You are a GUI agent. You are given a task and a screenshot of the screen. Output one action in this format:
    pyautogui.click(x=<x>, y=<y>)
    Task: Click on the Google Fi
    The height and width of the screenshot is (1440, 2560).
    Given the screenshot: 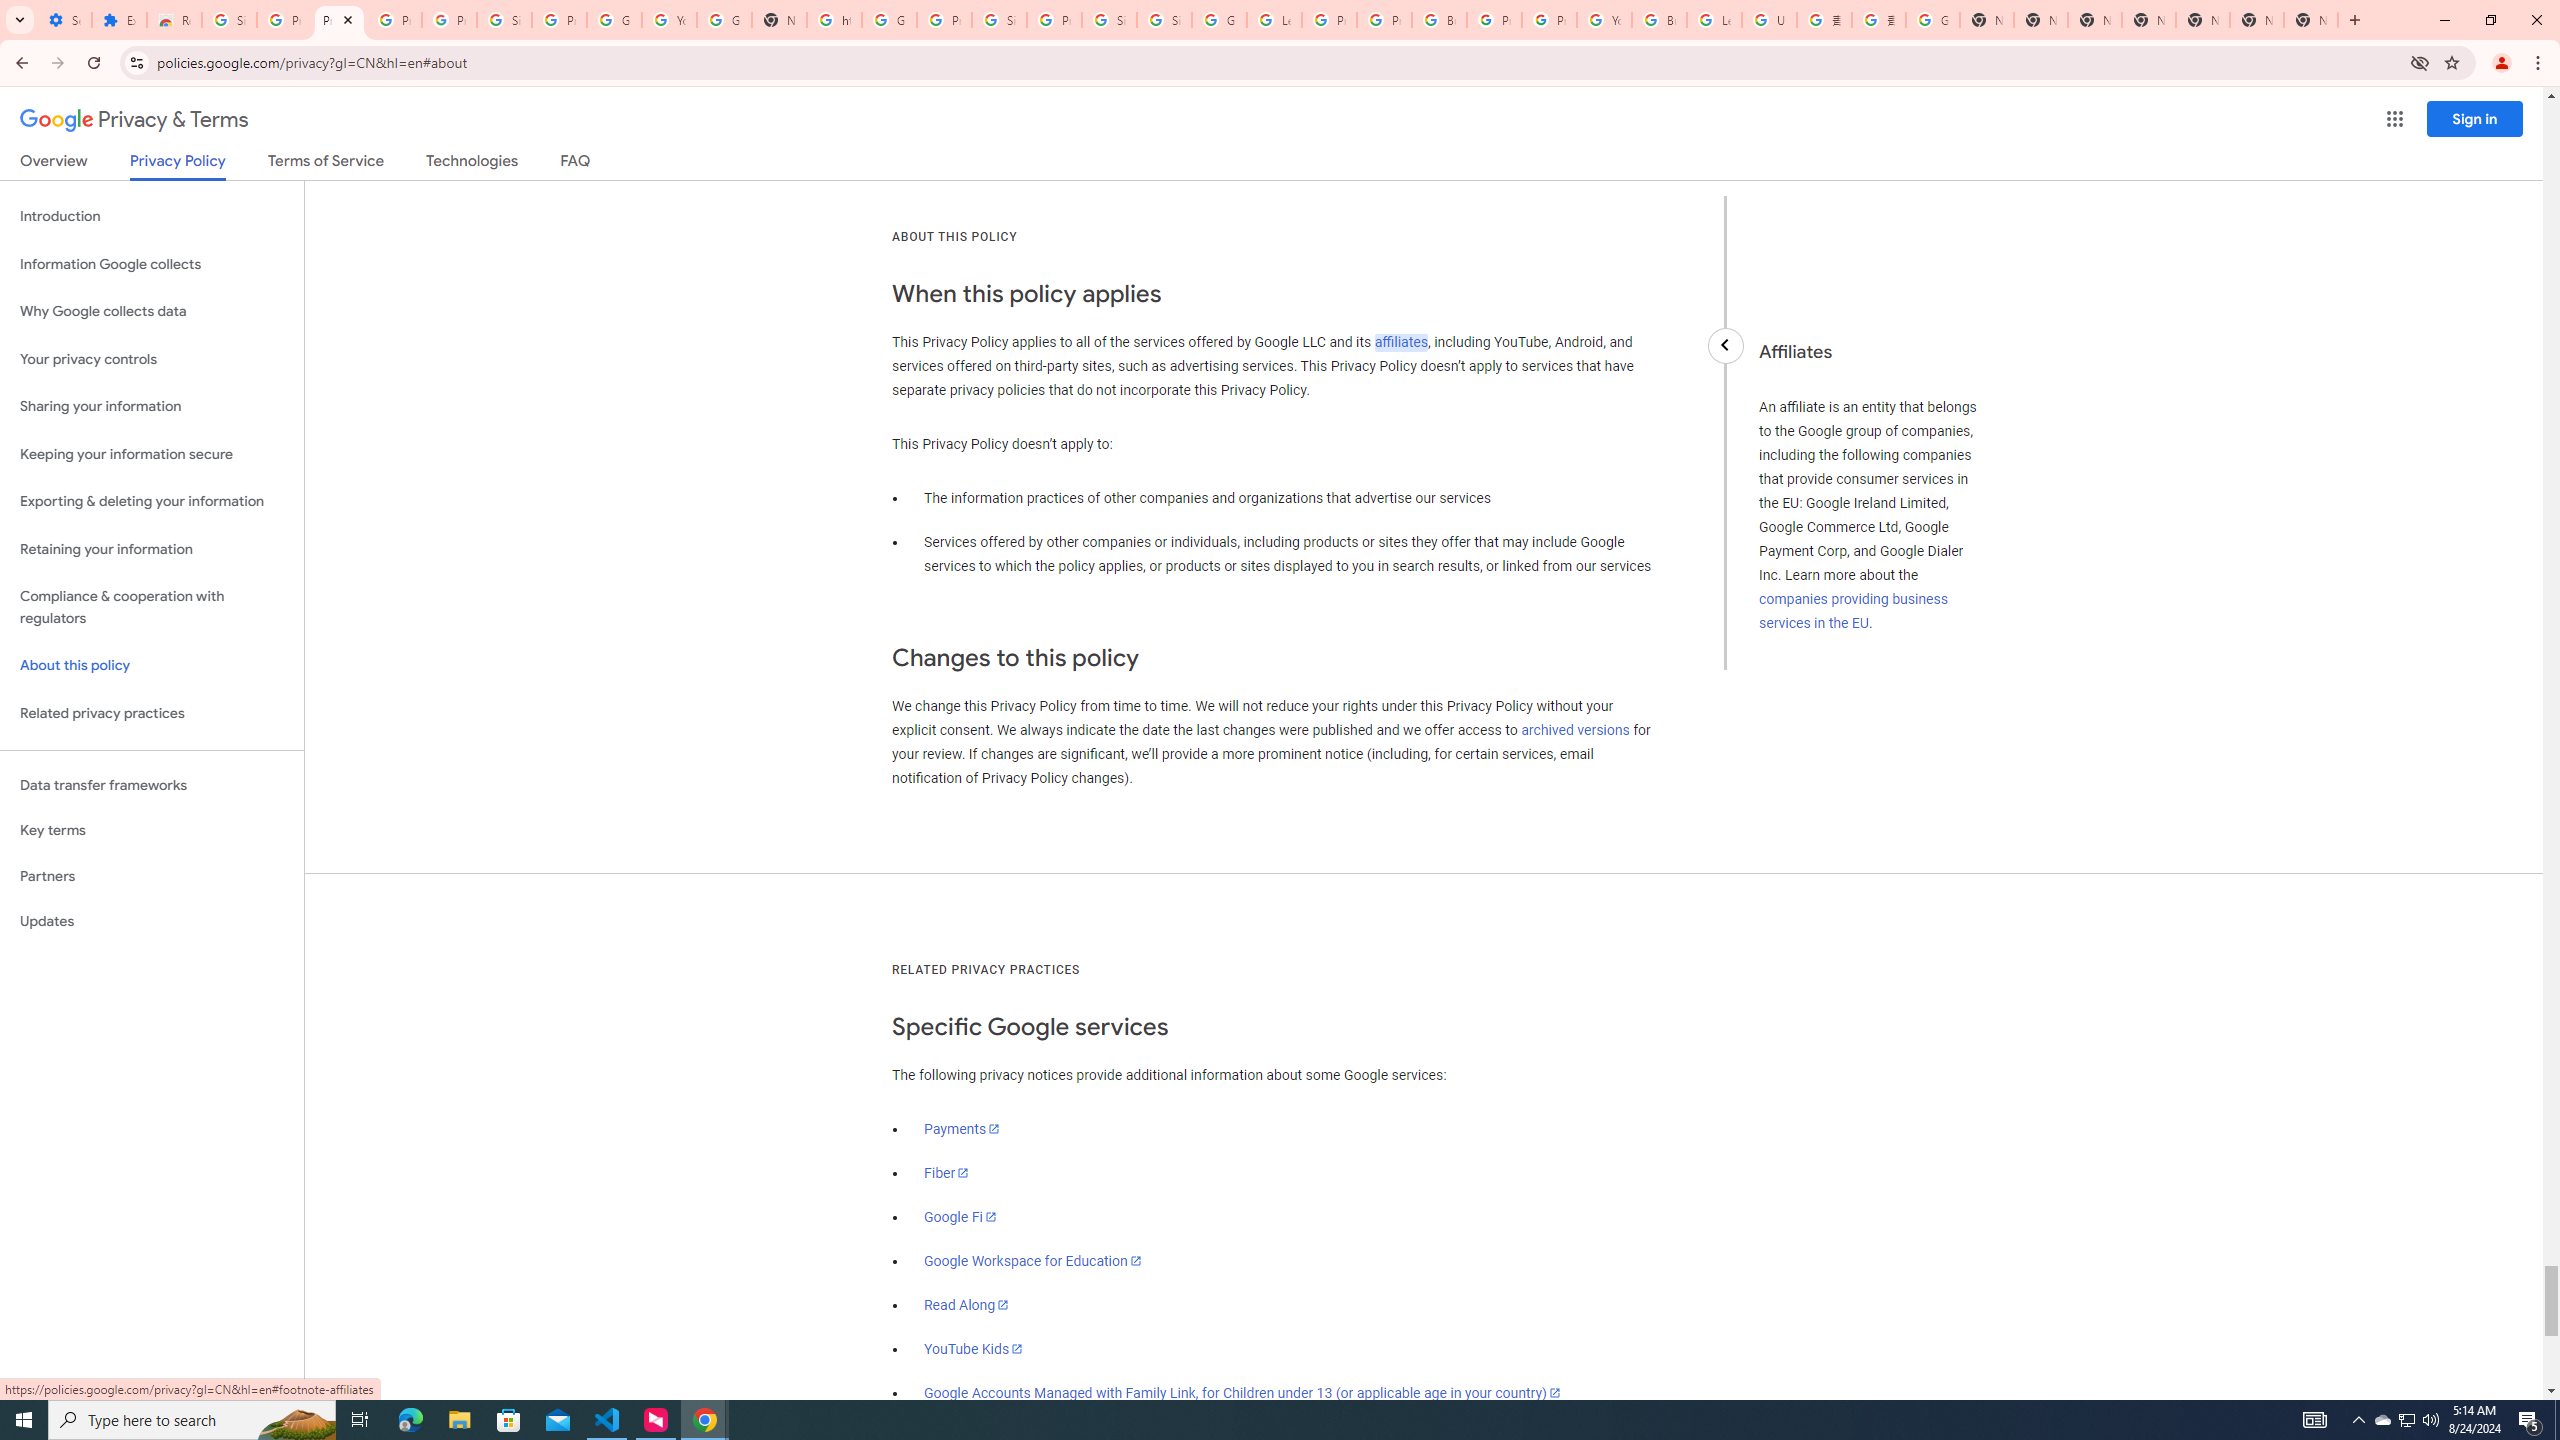 What is the action you would take?
    pyautogui.click(x=960, y=1216)
    